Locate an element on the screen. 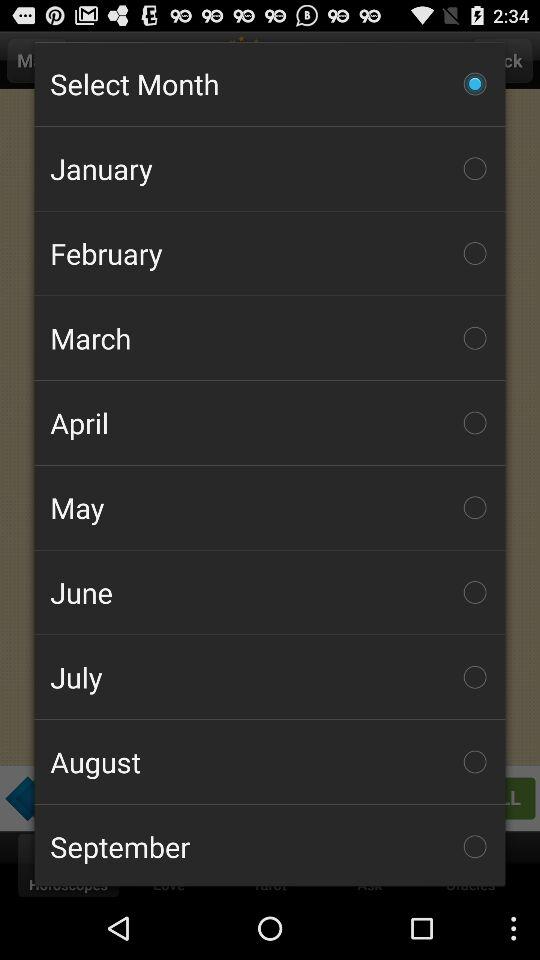 Image resolution: width=540 pixels, height=960 pixels. scroll until june icon is located at coordinates (270, 592).